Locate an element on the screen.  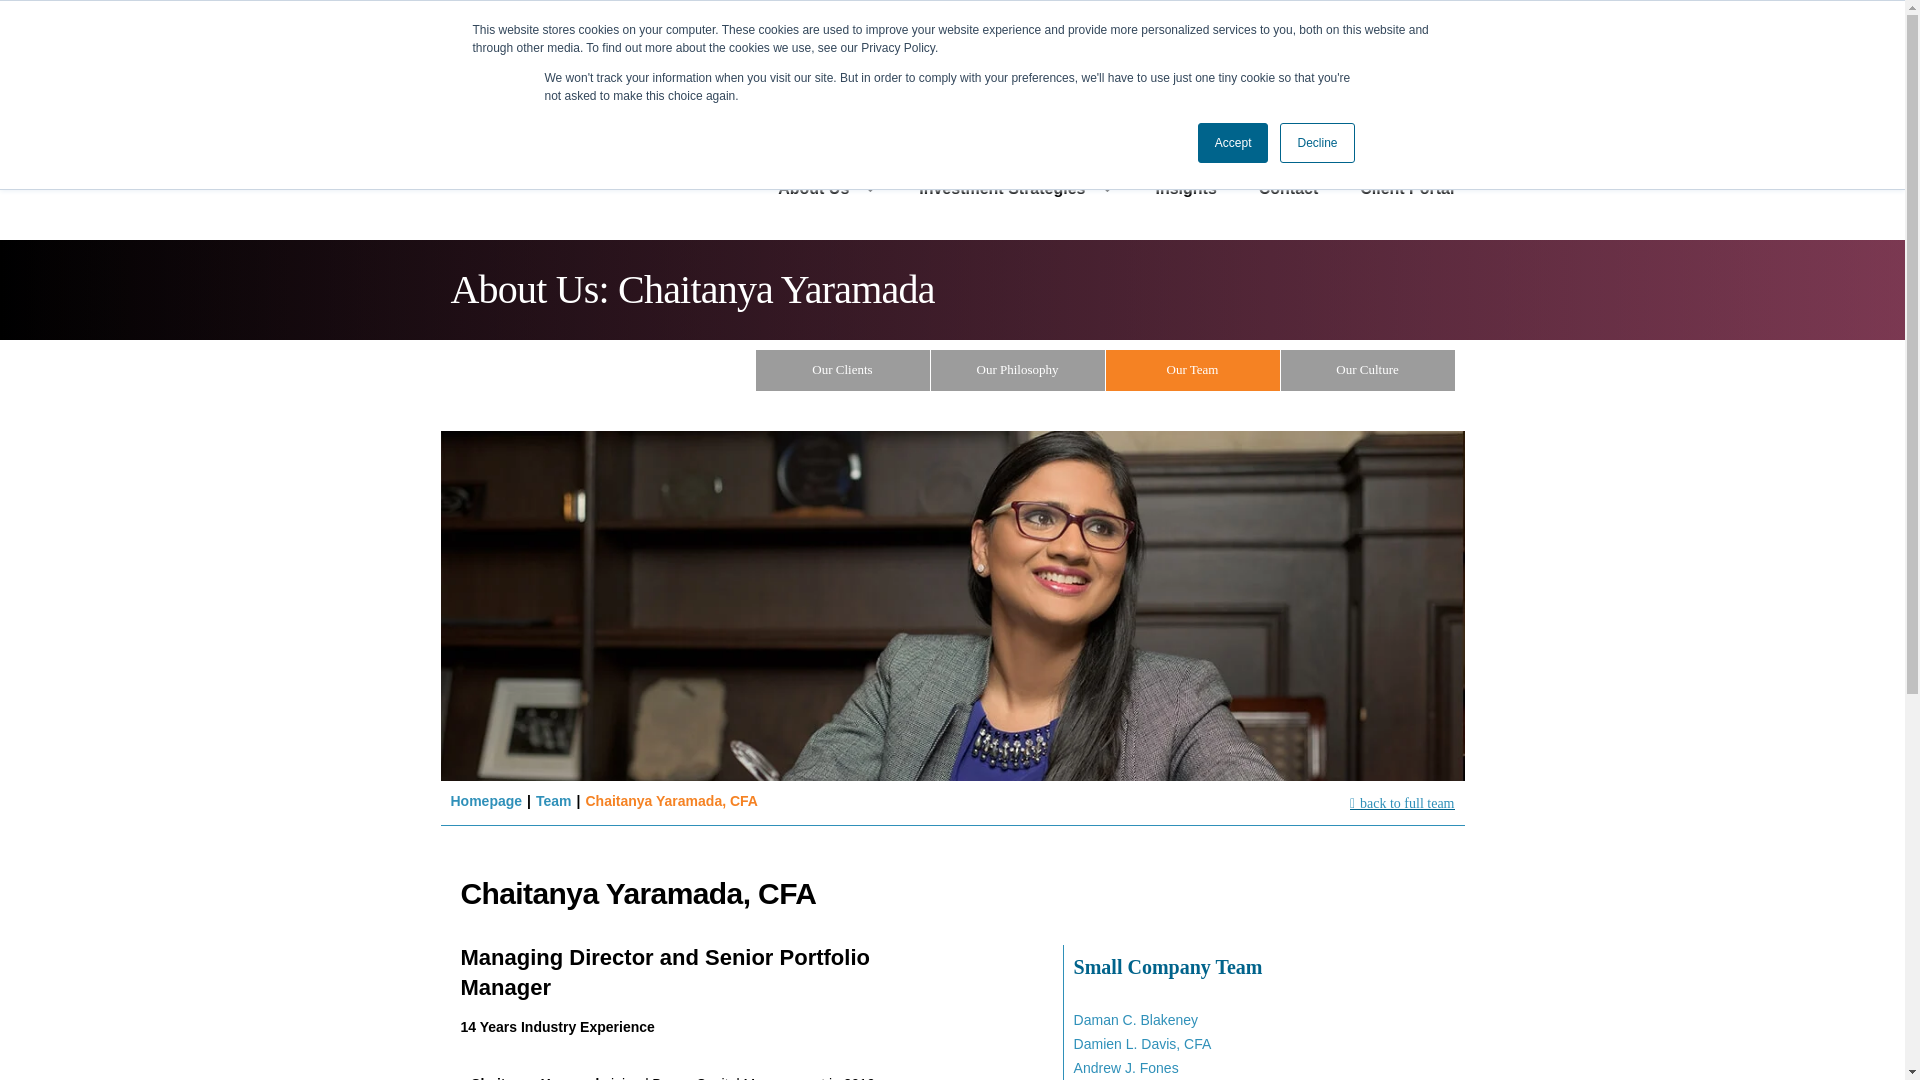
Homepage is located at coordinates (486, 801).